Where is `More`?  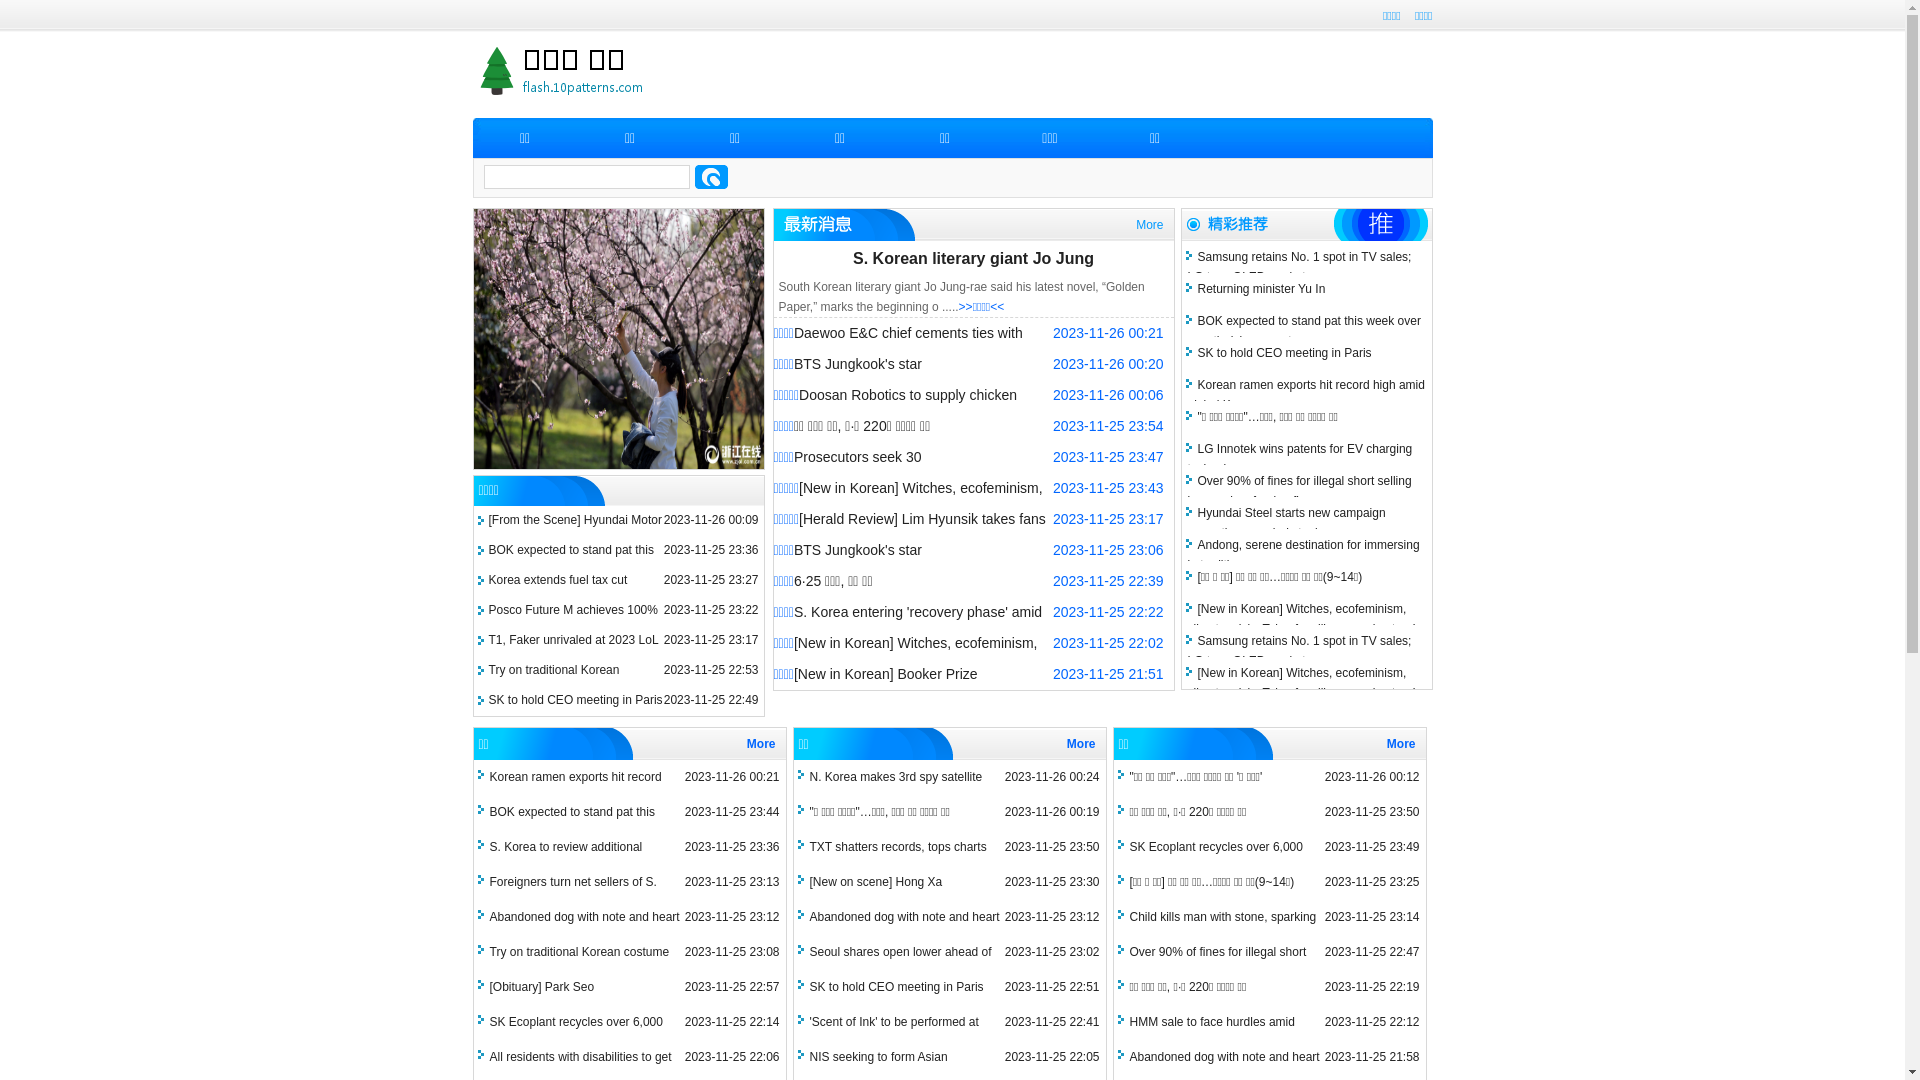 More is located at coordinates (764, 744).